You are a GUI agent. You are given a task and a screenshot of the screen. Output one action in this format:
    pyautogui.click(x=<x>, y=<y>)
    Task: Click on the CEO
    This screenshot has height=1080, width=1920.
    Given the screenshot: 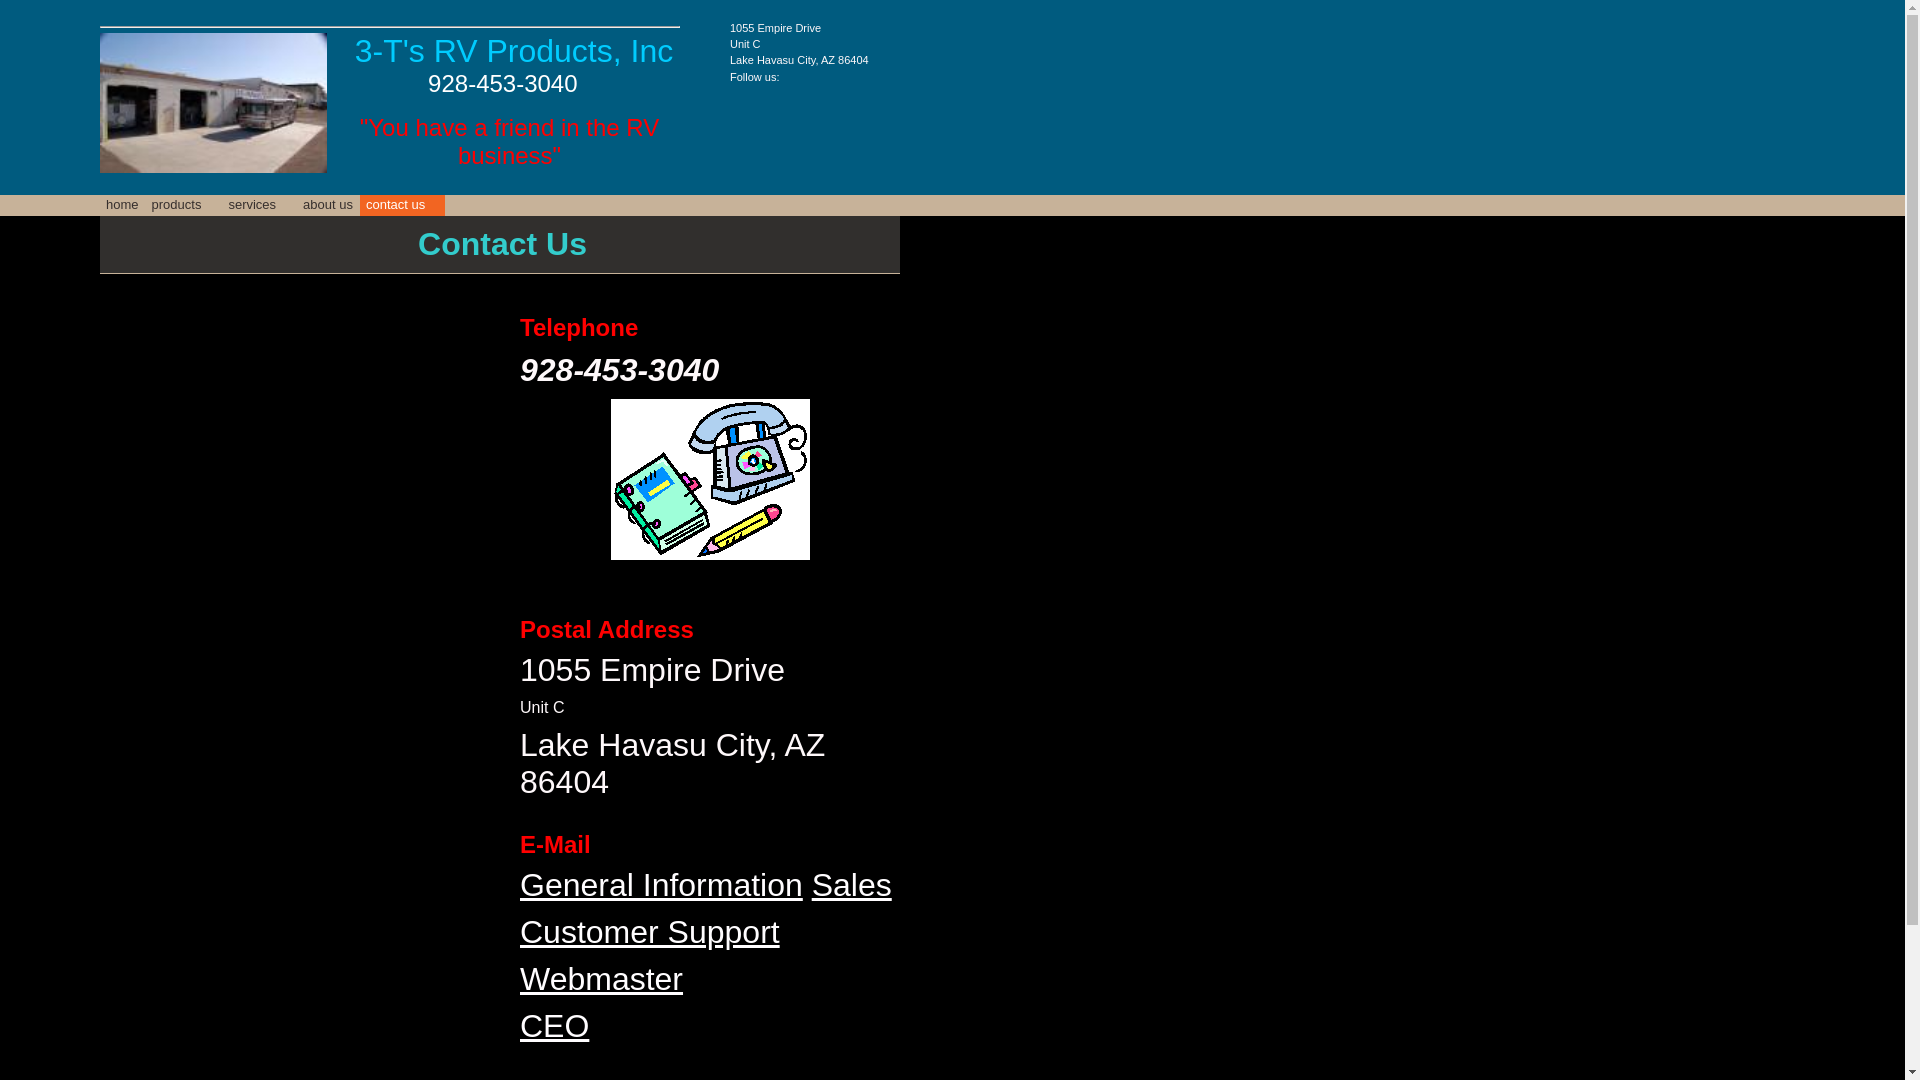 What is the action you would take?
    pyautogui.click(x=554, y=1026)
    